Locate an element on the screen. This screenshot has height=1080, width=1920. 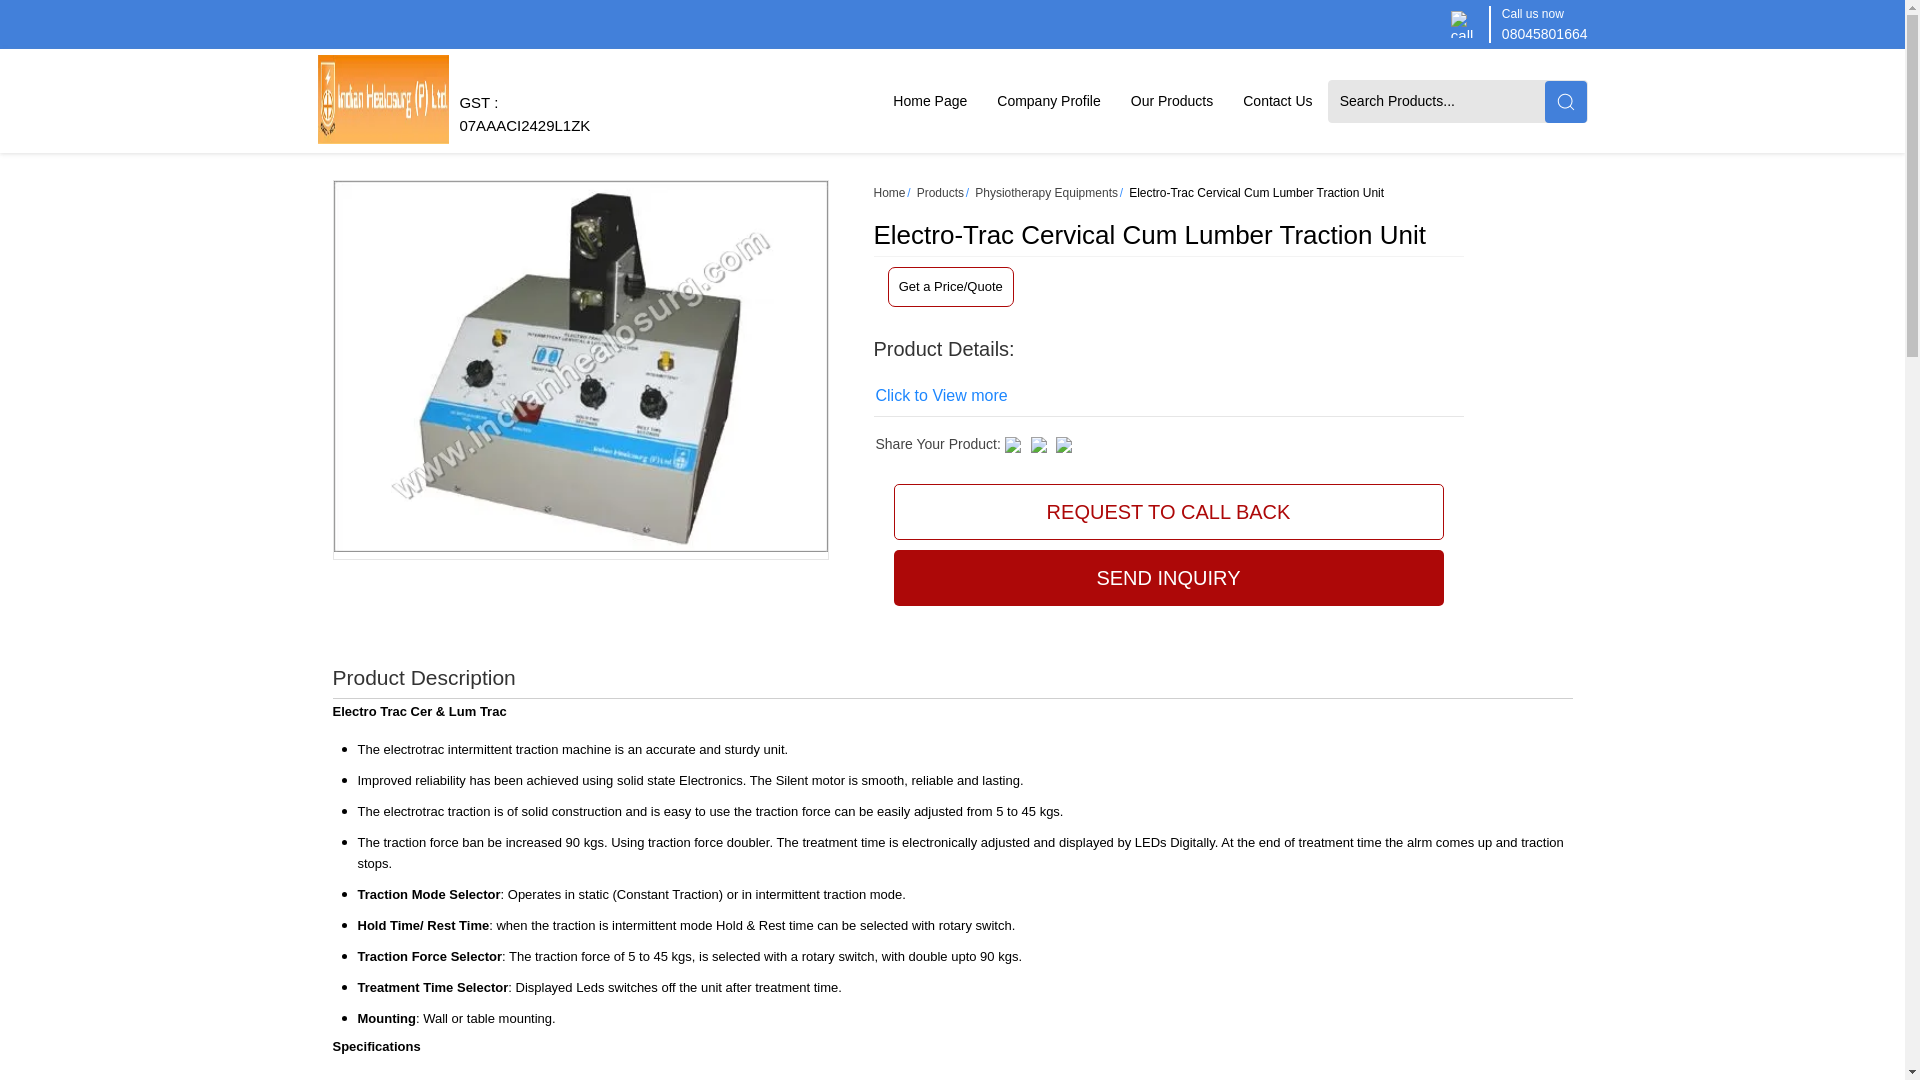
Contact Us is located at coordinates (1277, 100).